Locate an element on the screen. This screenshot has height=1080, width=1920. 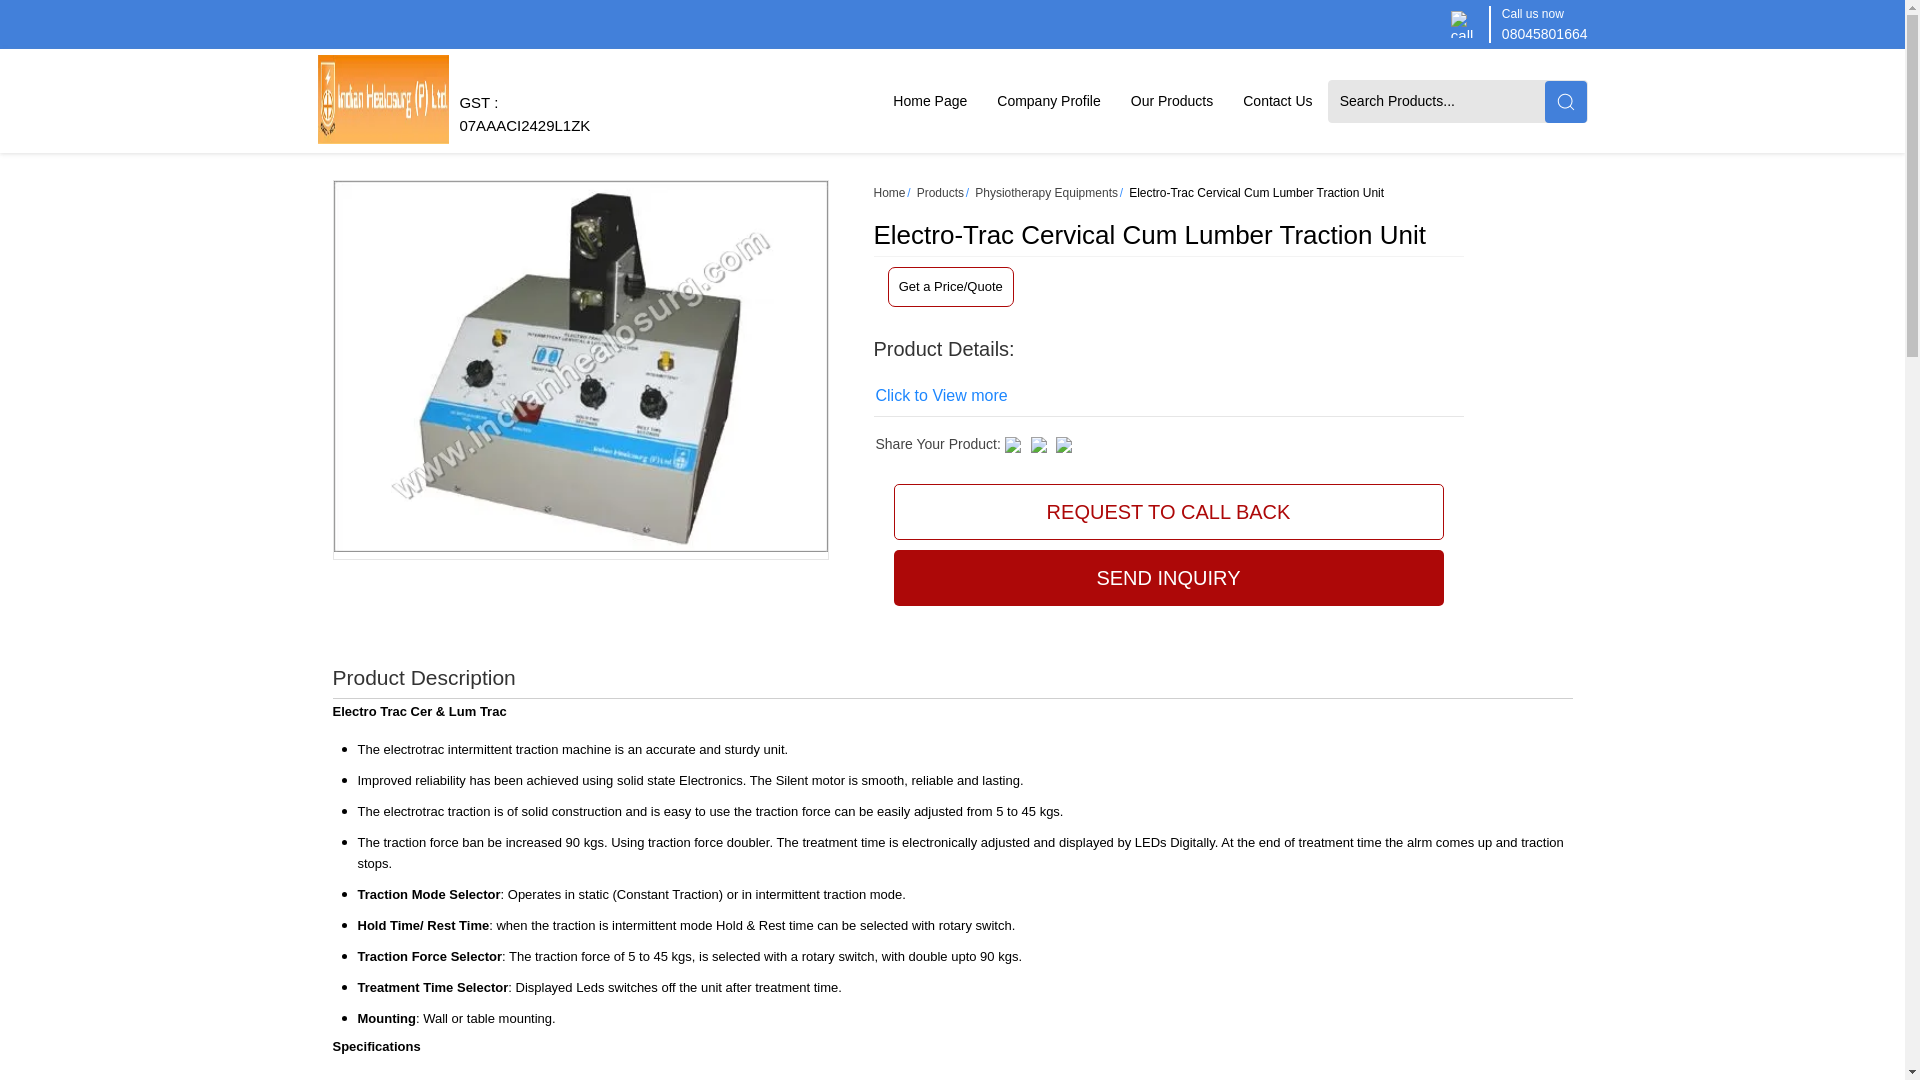
Contact Us is located at coordinates (1277, 100).